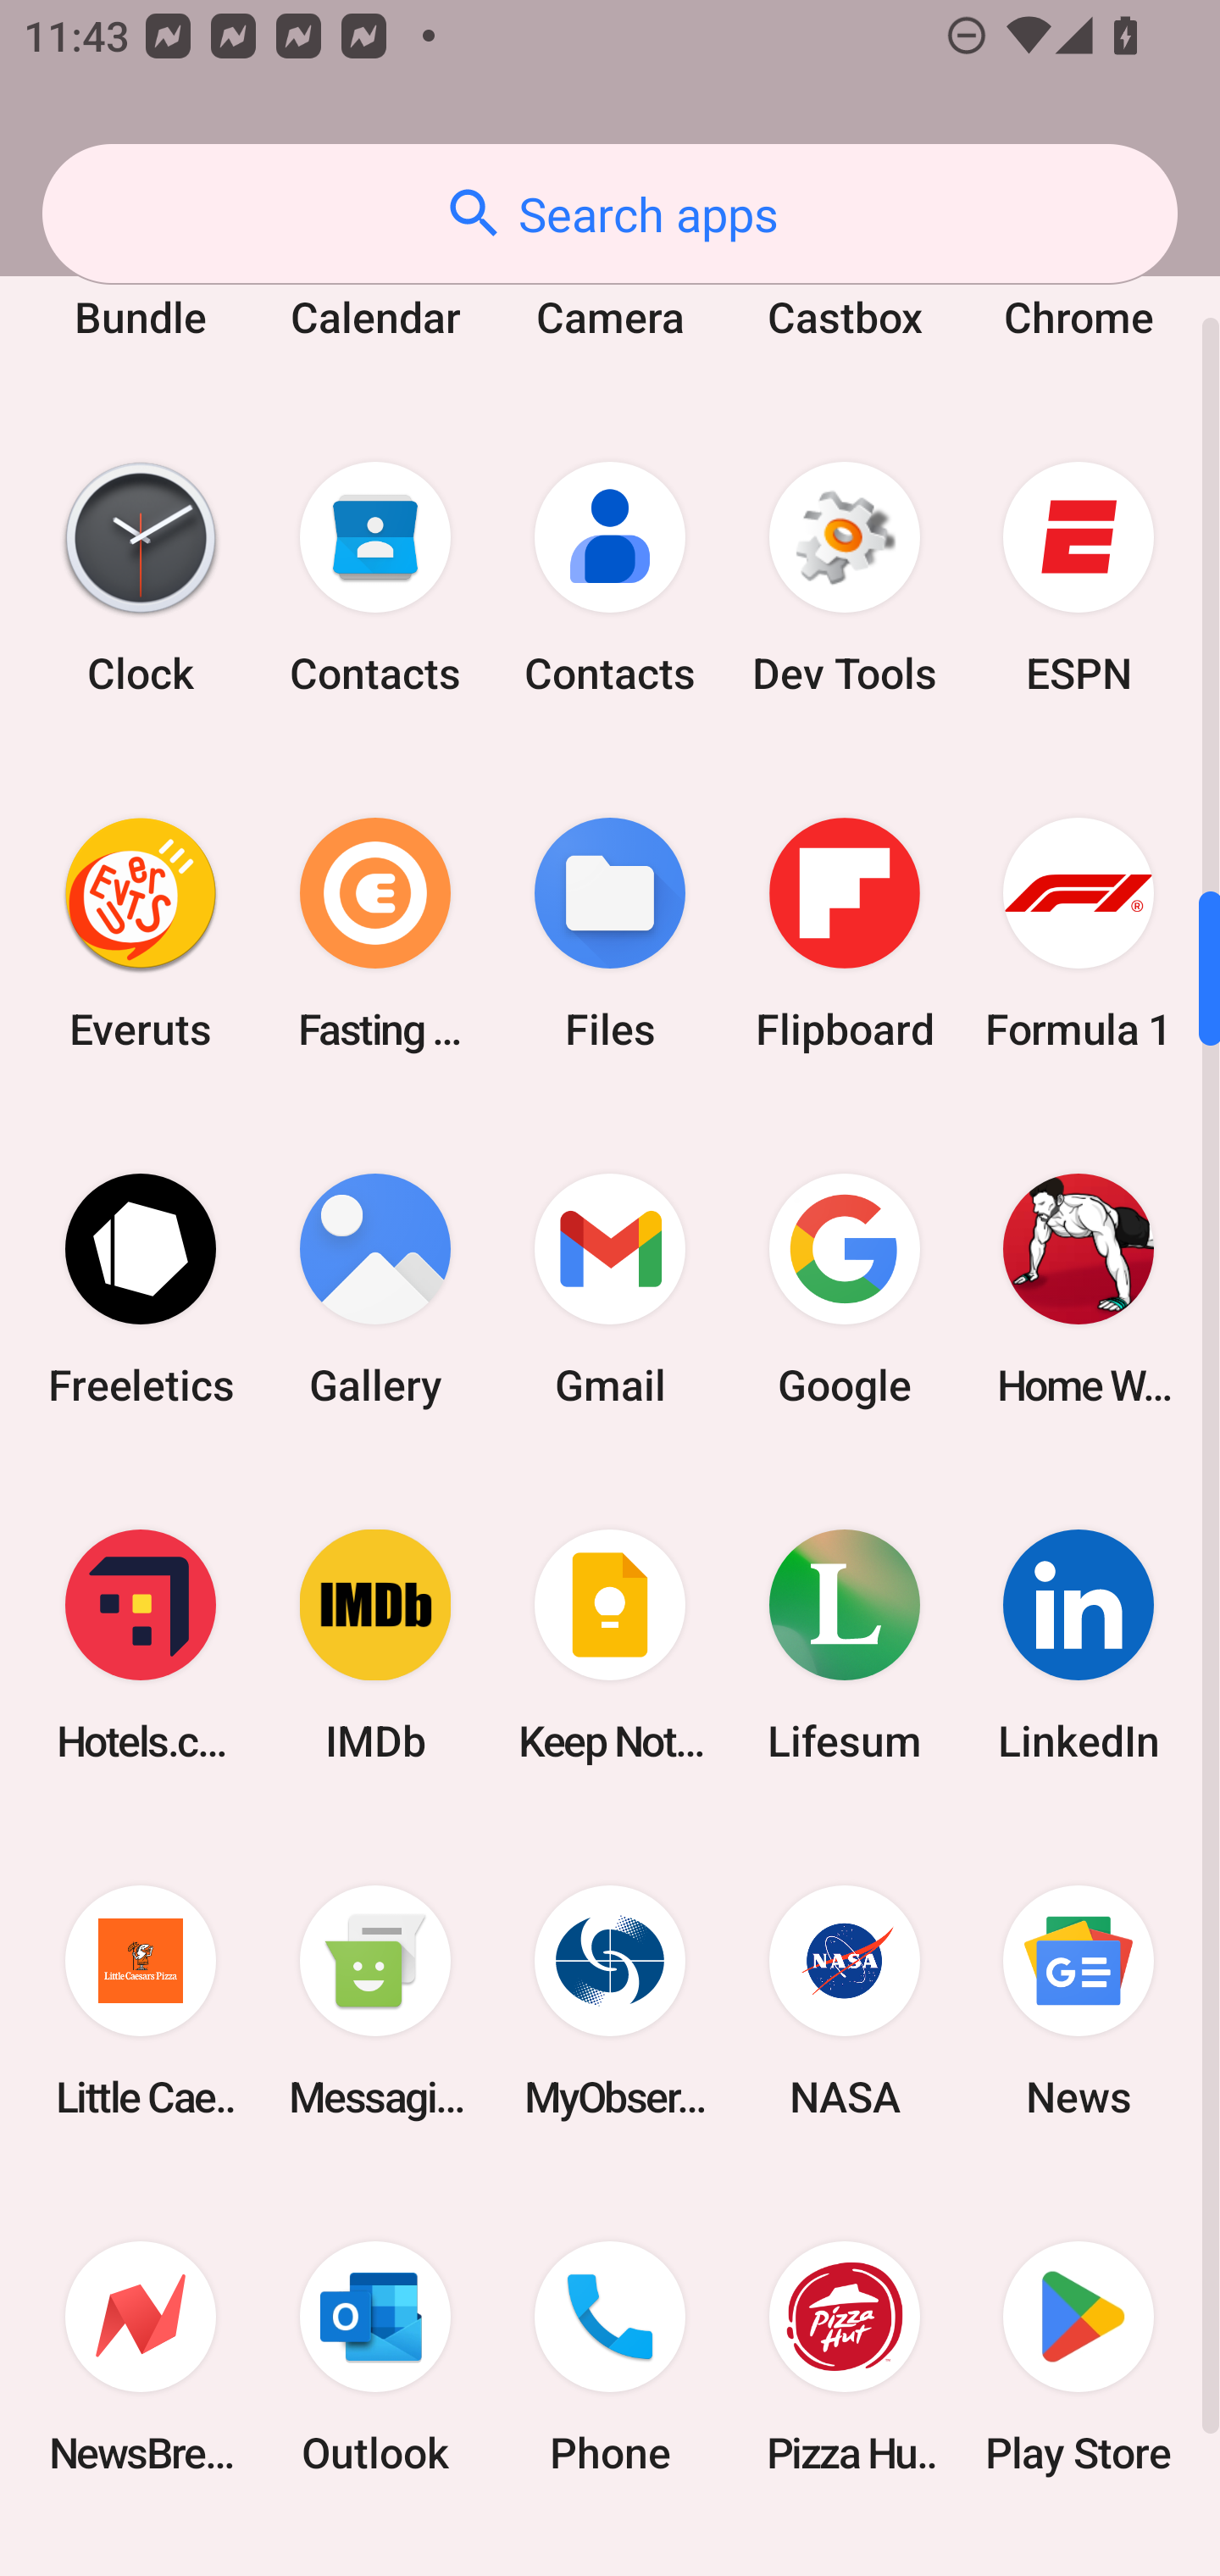  Describe the element at coordinates (844, 576) in the screenshot. I see `Dev Tools` at that location.